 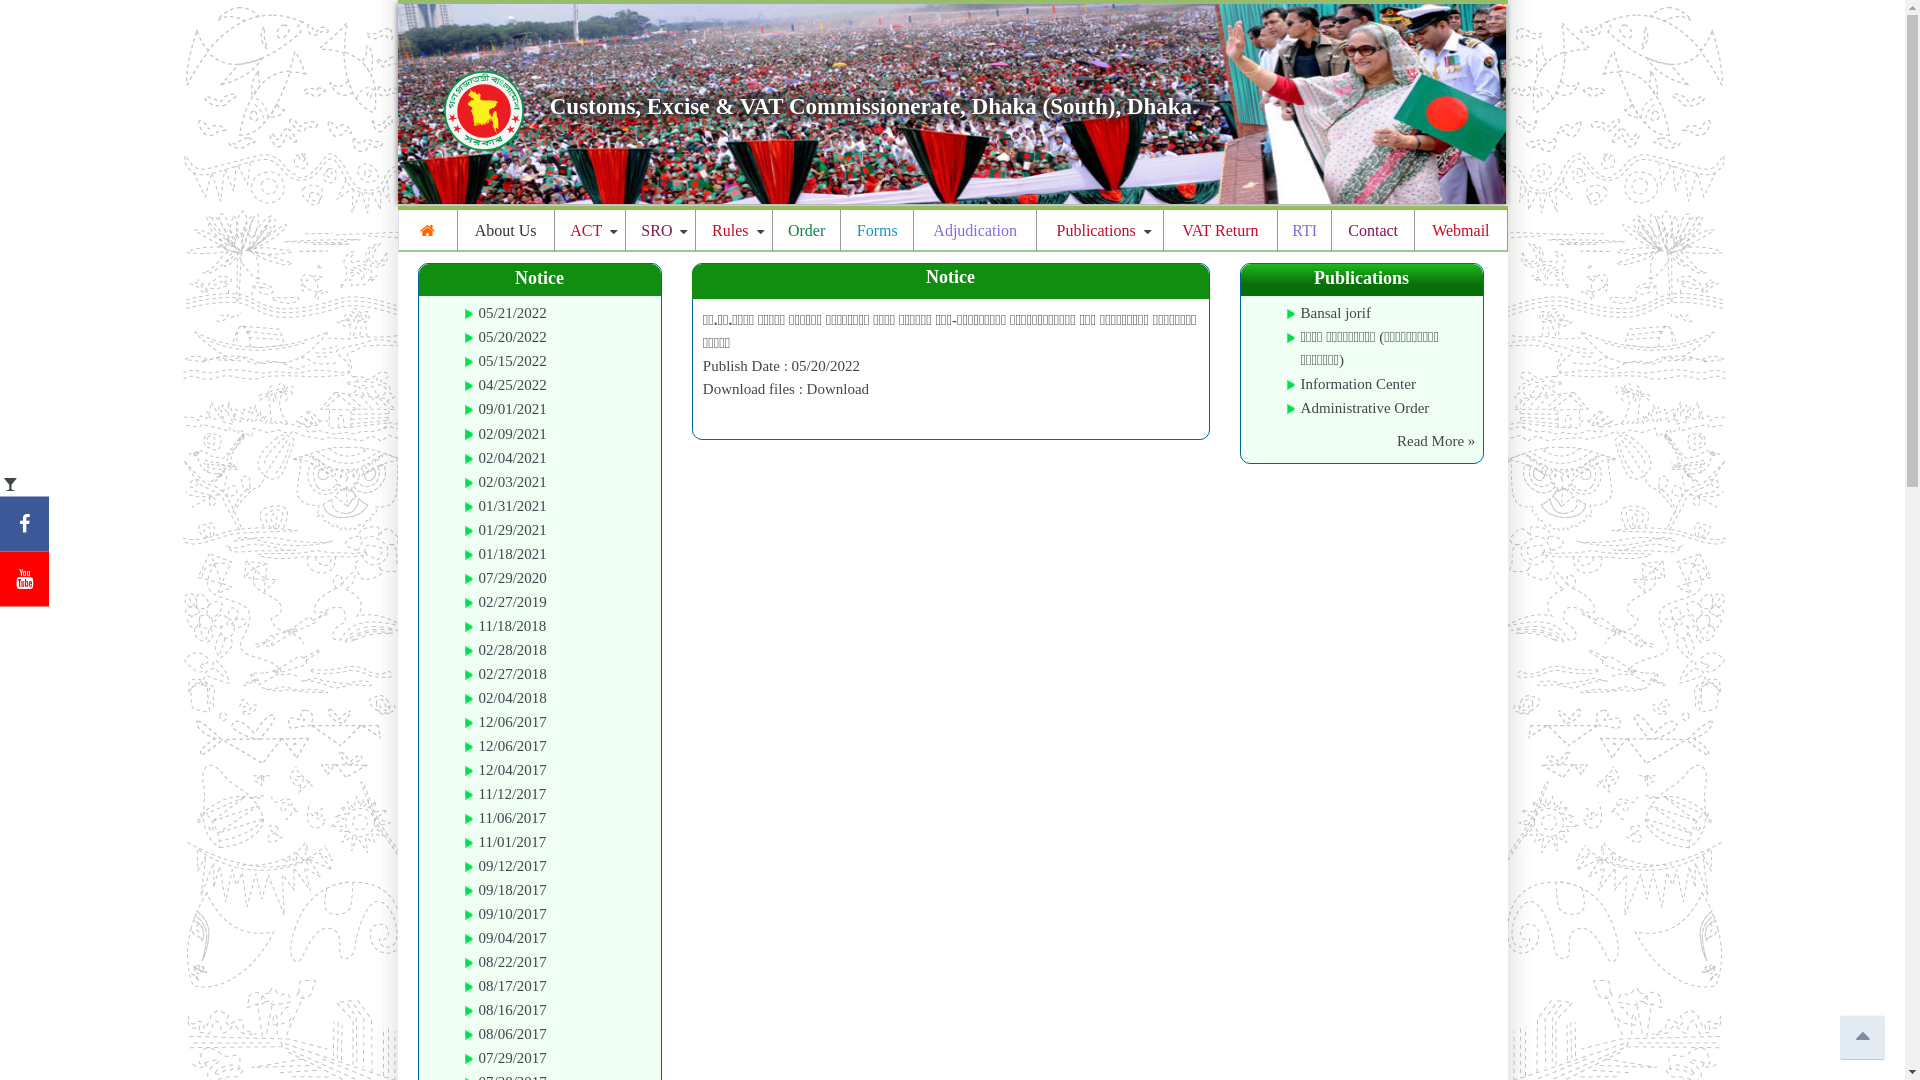 I want to click on 08/06/2017, so click(x=512, y=1034).